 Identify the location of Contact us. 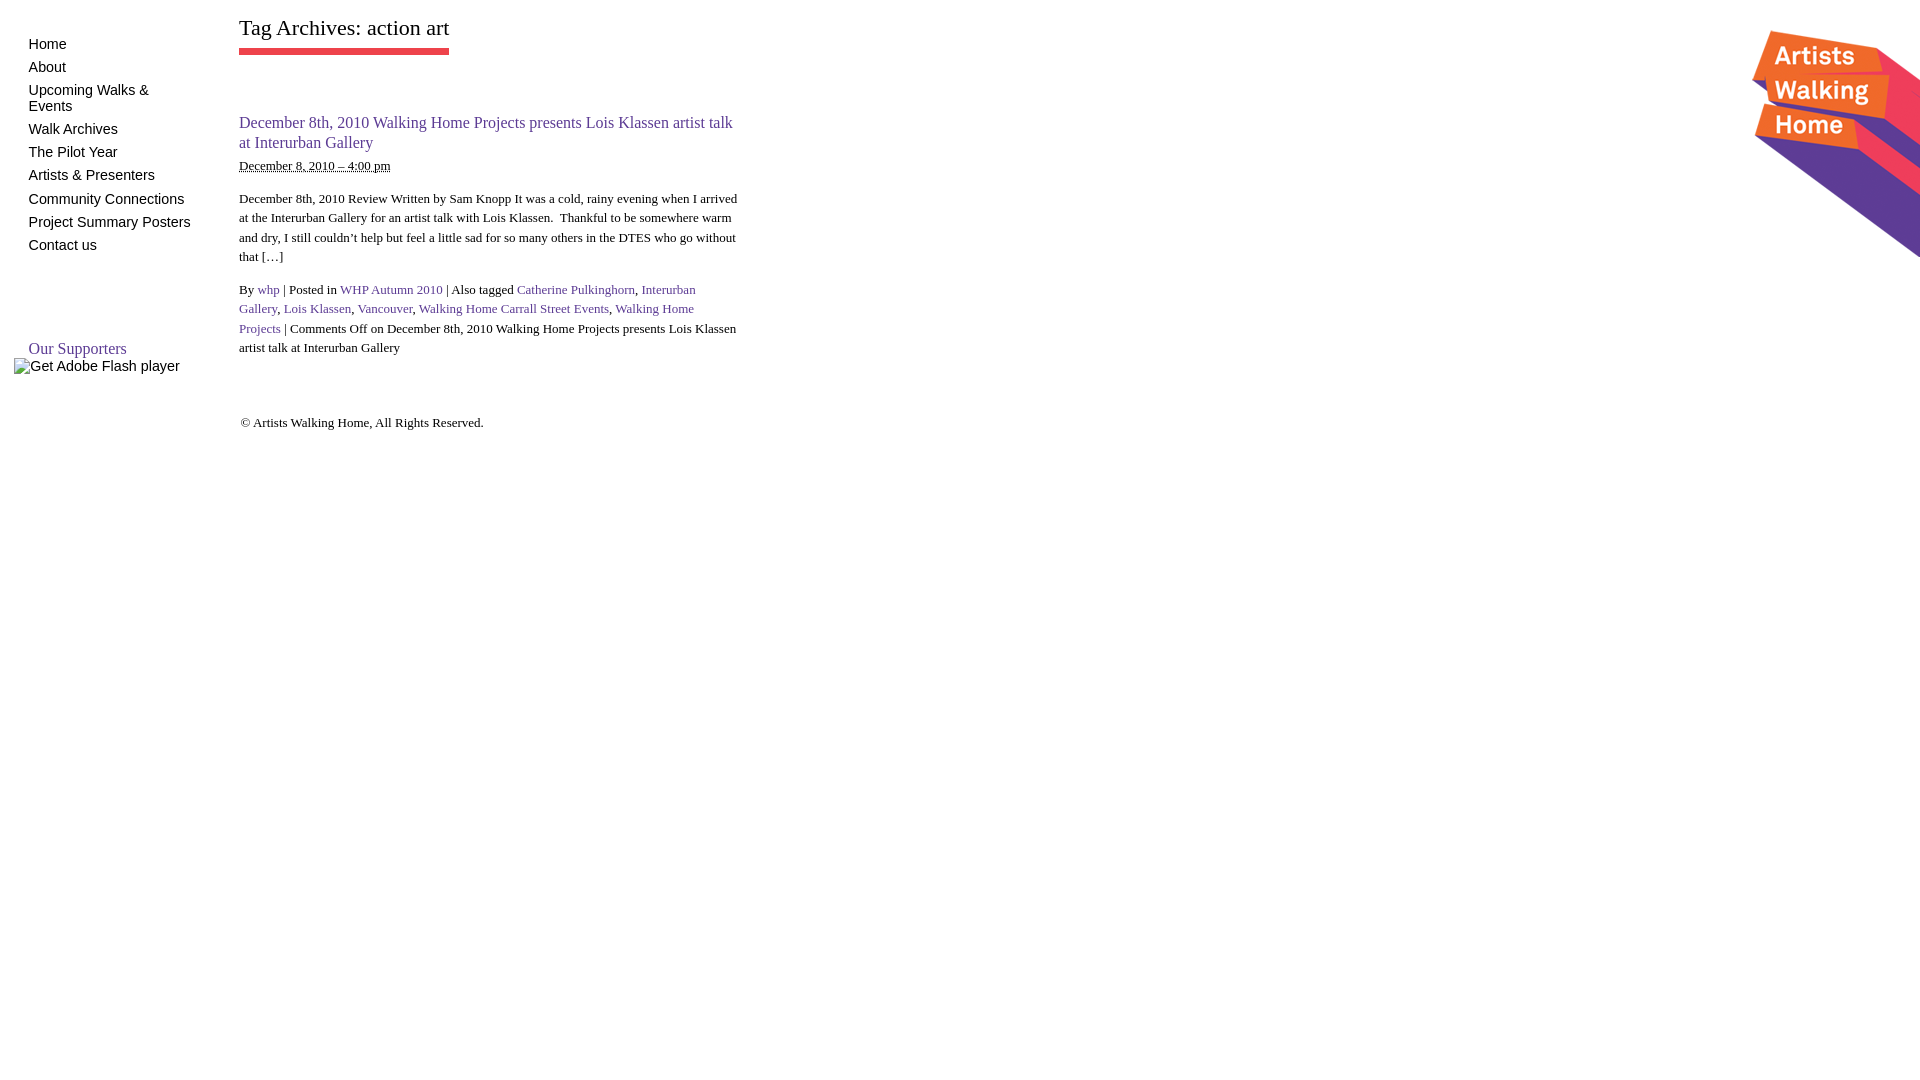
(63, 245).